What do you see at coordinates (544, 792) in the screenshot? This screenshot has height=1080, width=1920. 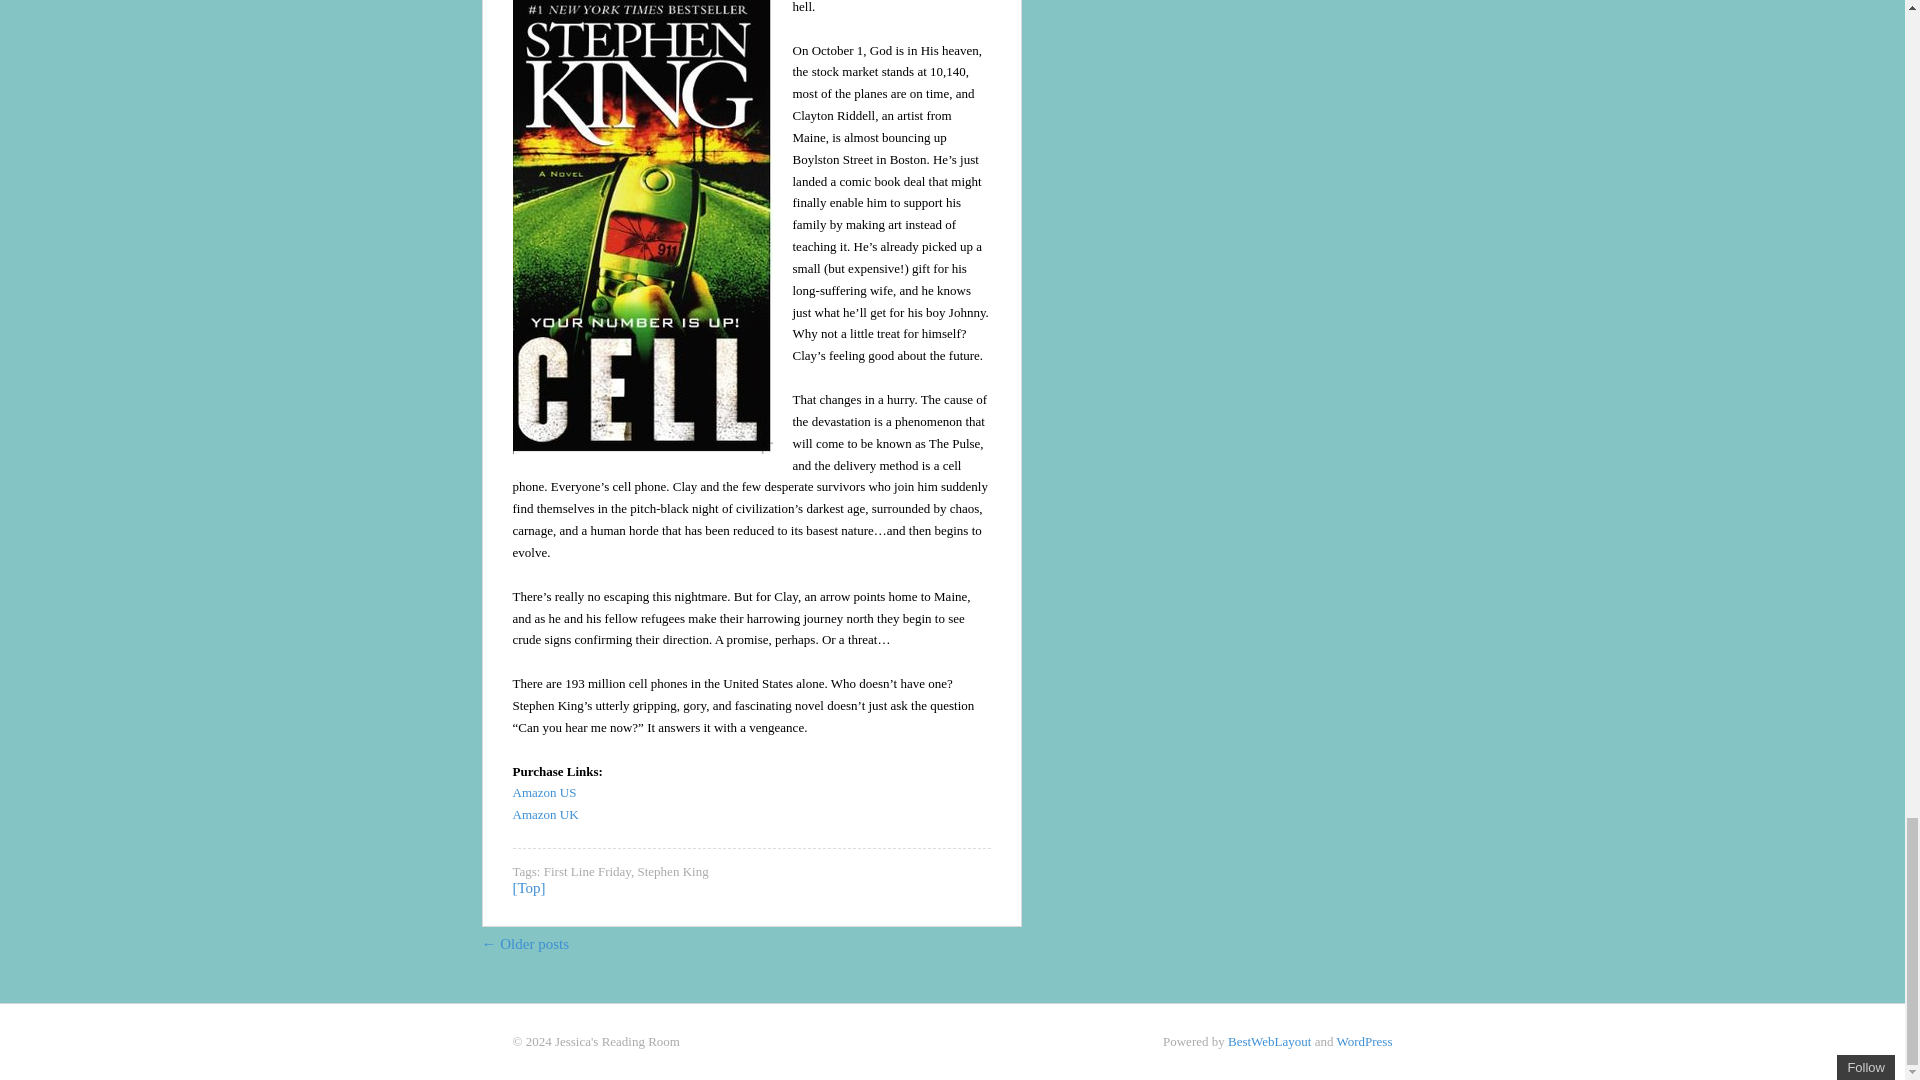 I see `Amazon US` at bounding box center [544, 792].